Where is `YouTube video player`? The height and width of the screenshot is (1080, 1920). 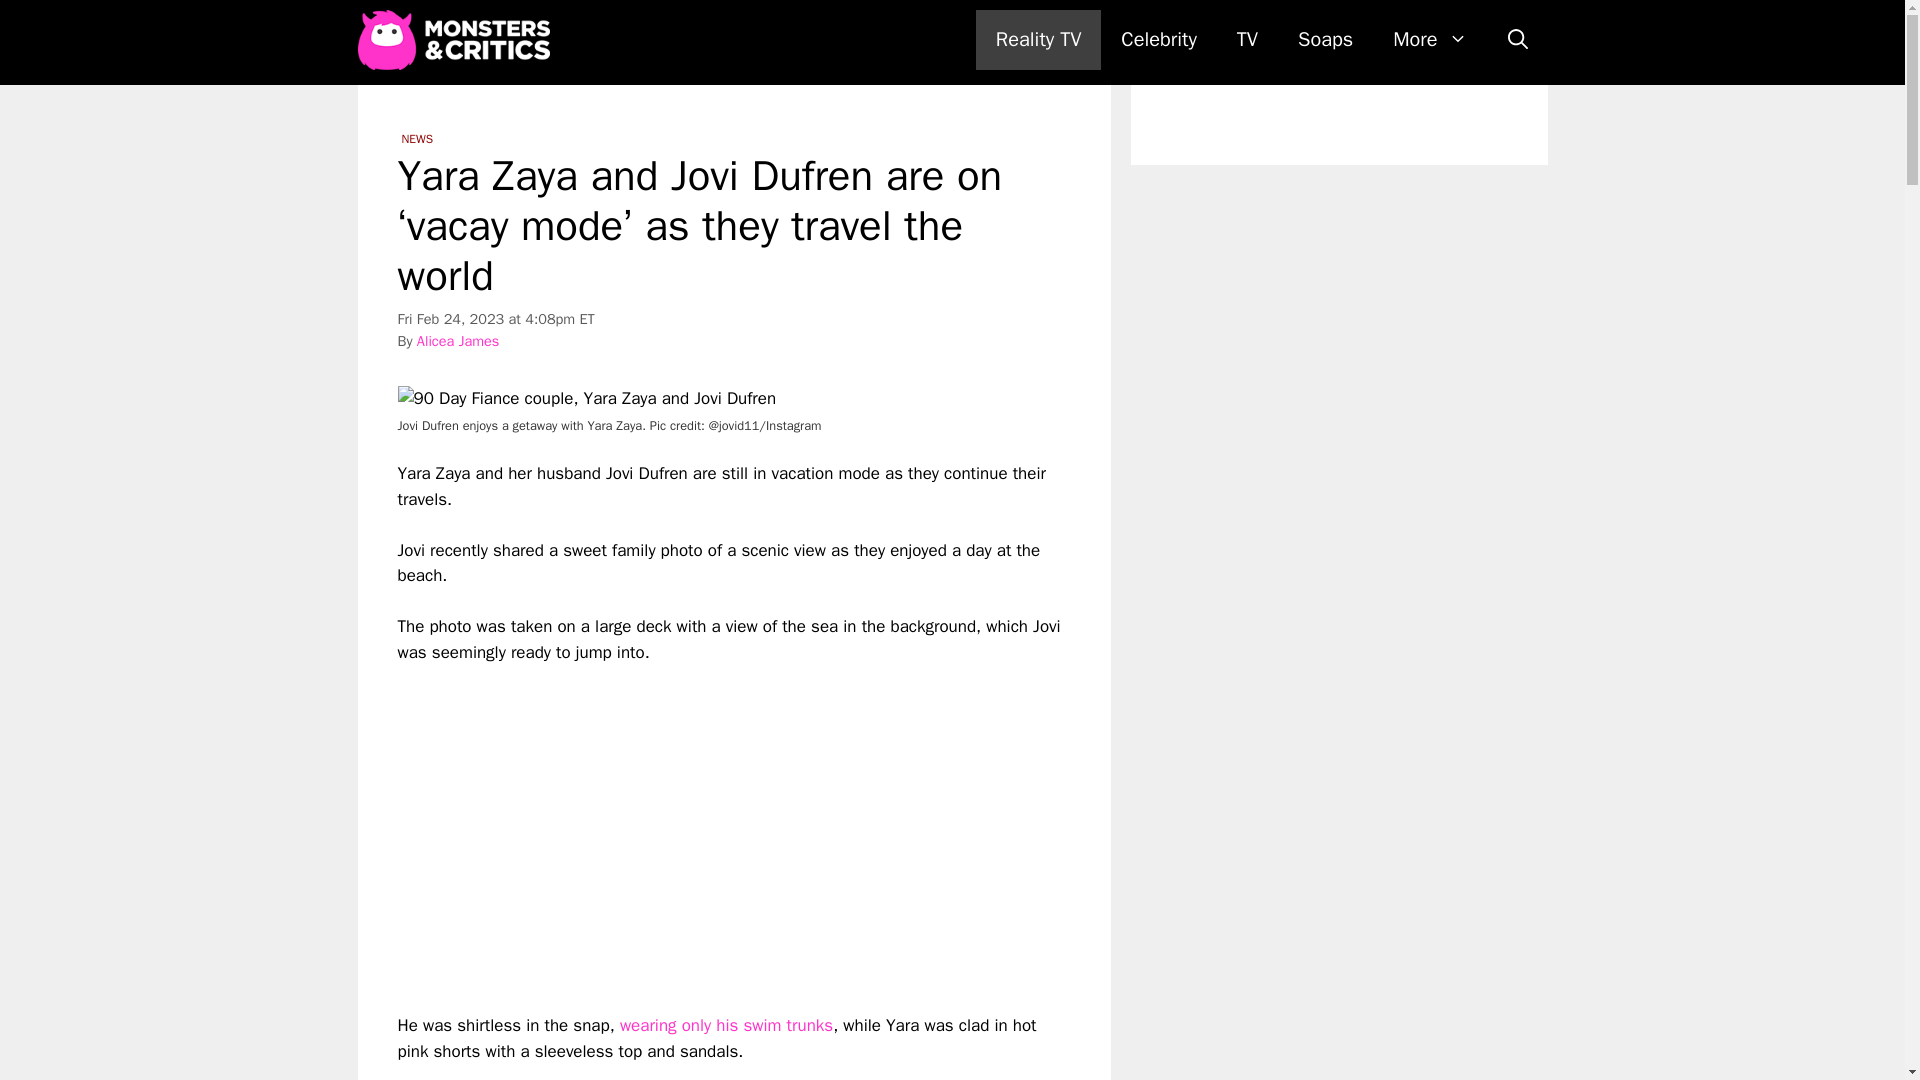
YouTube video player is located at coordinates (678, 822).